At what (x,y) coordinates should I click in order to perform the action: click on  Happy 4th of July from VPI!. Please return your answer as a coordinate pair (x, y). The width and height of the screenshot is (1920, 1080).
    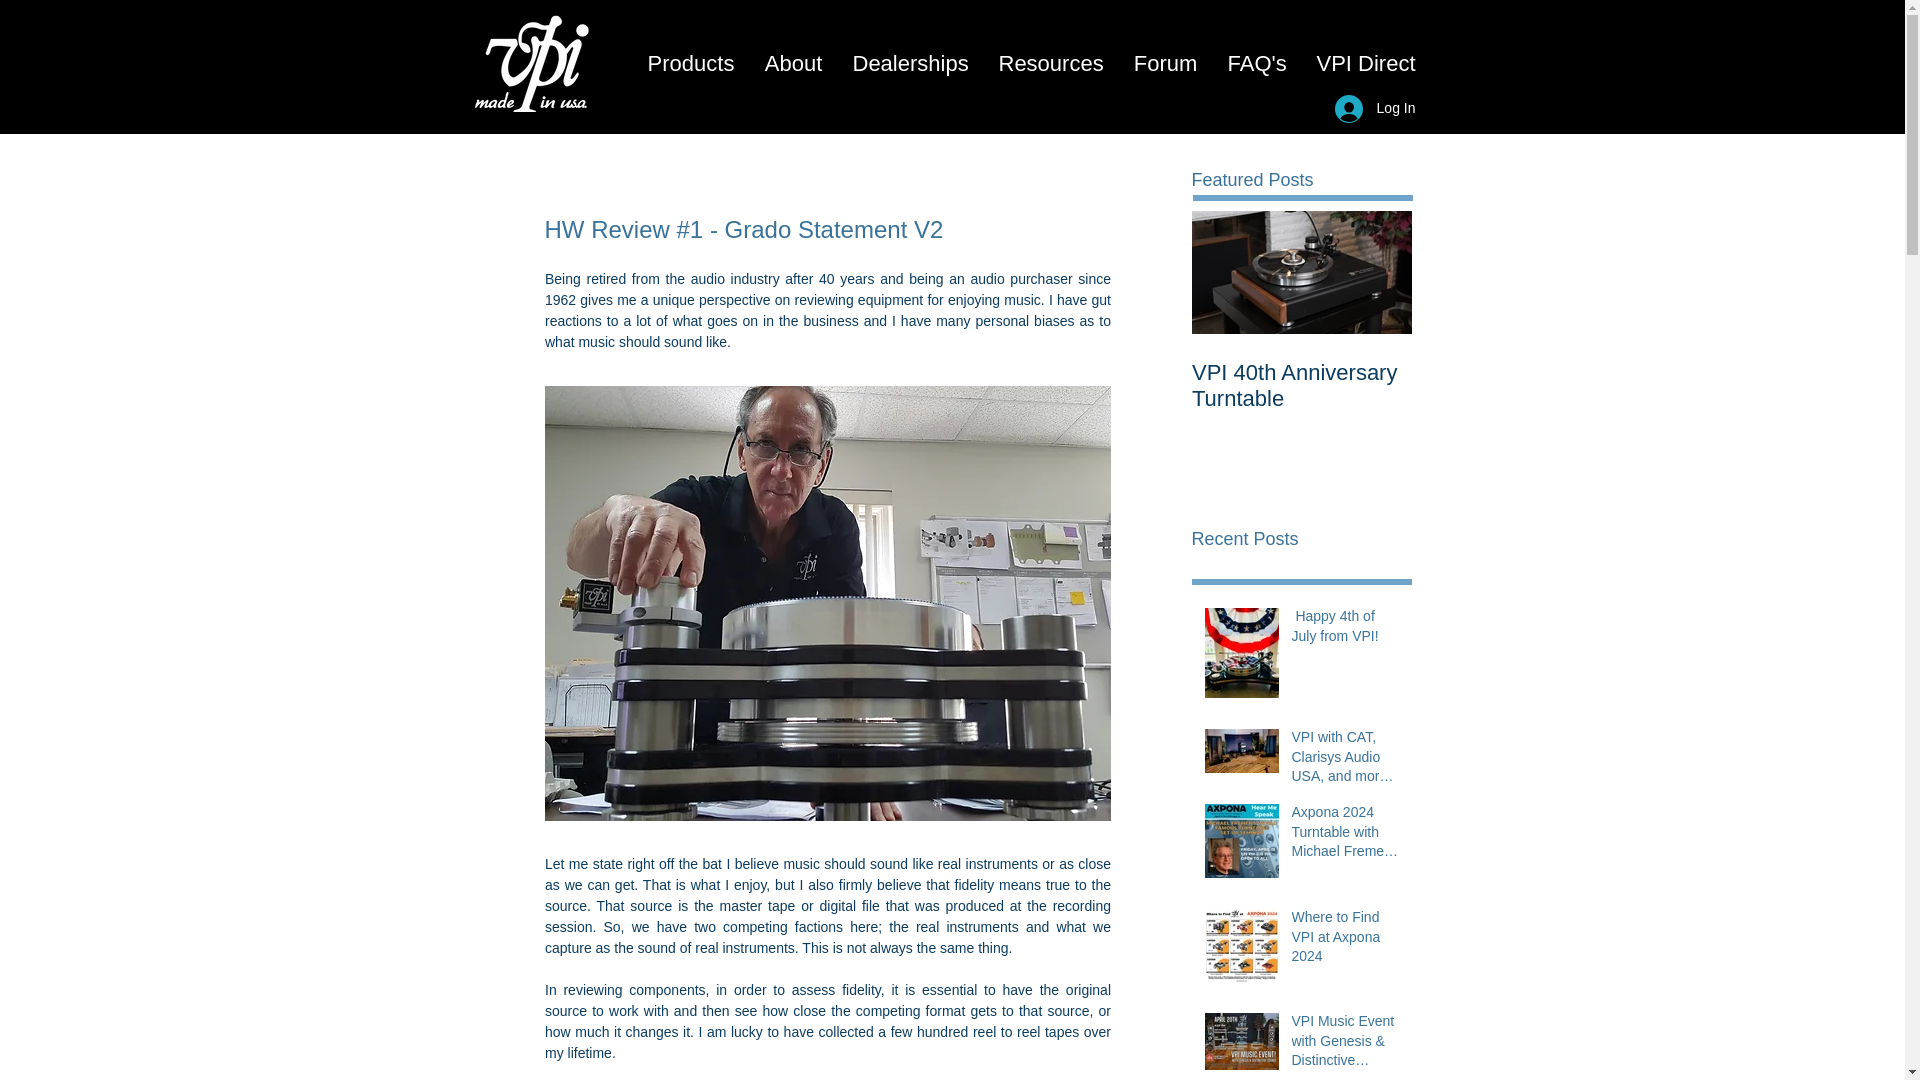
    Looking at the image, I should click on (1346, 630).